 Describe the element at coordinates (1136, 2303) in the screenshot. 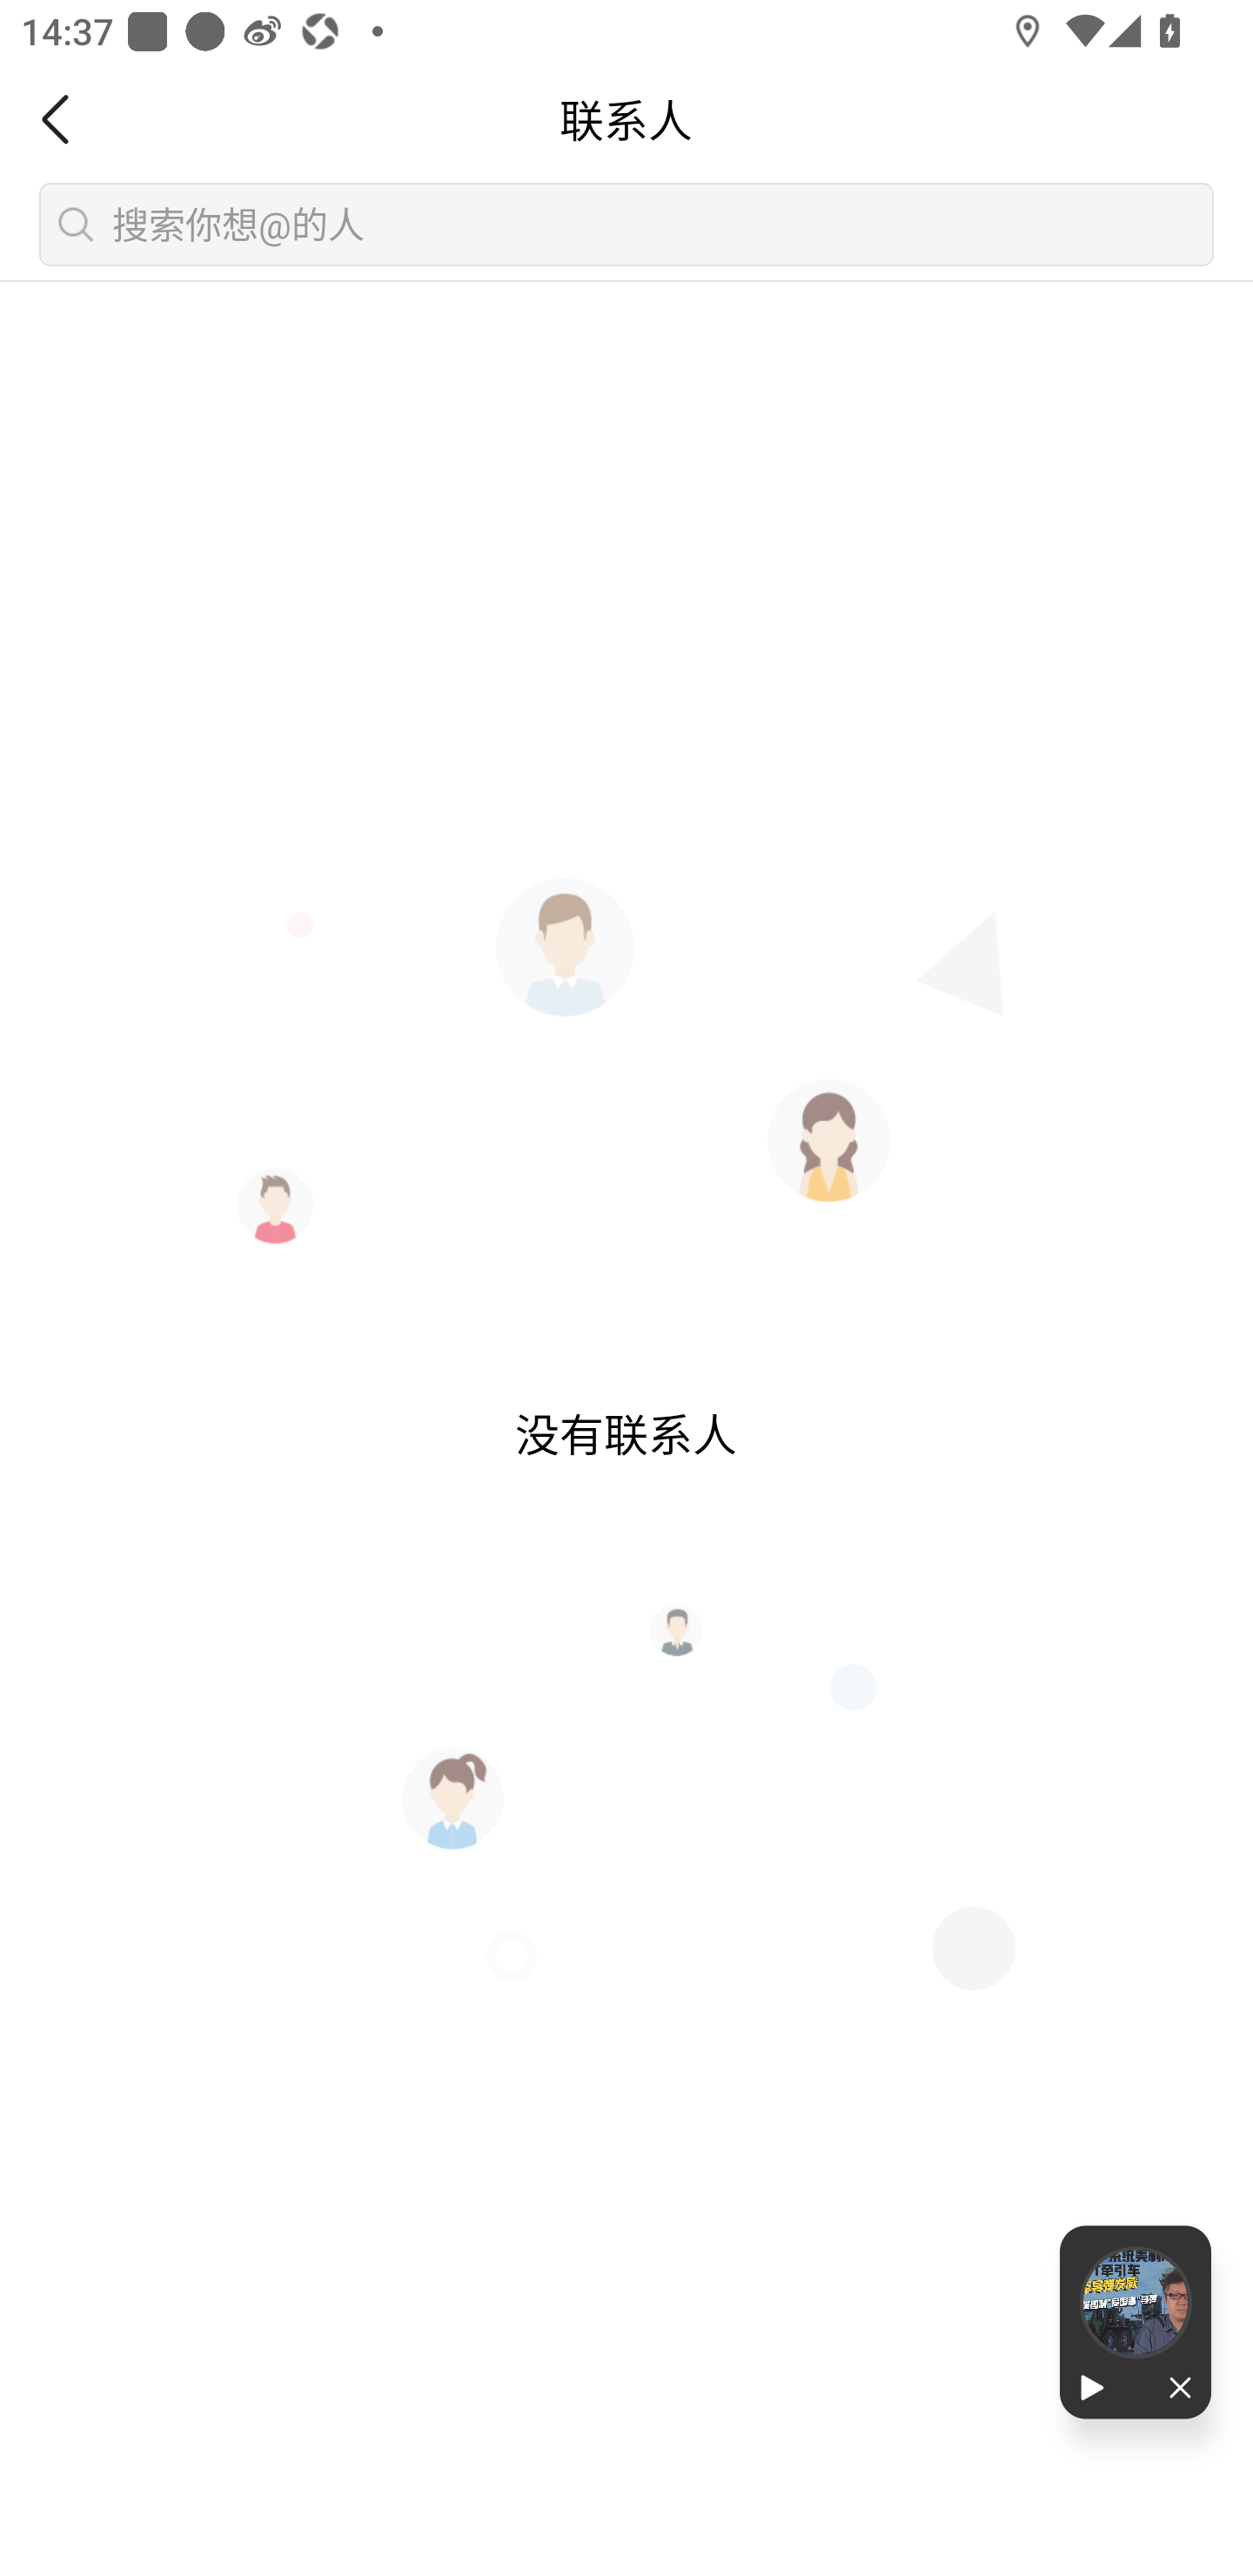

I see `当前进度 0%` at that location.